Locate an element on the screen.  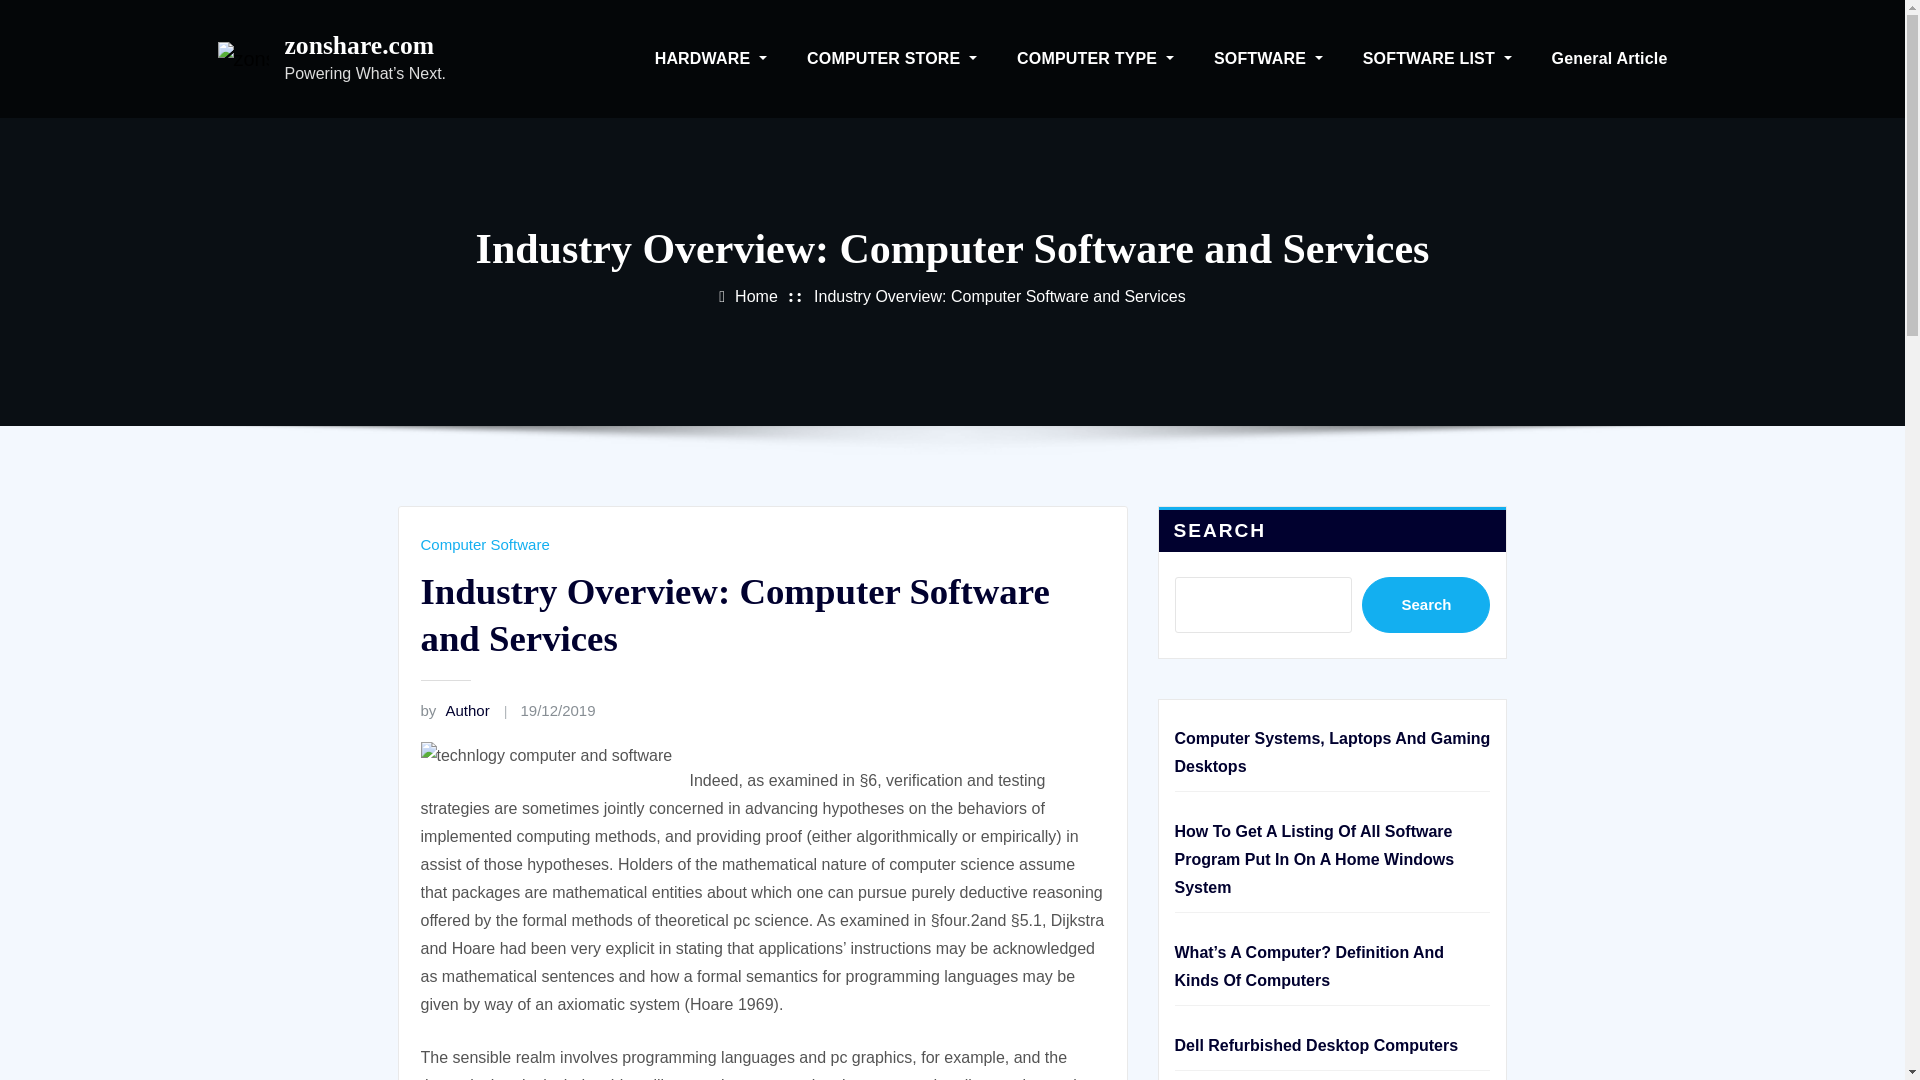
SOFTWARE is located at coordinates (1268, 58).